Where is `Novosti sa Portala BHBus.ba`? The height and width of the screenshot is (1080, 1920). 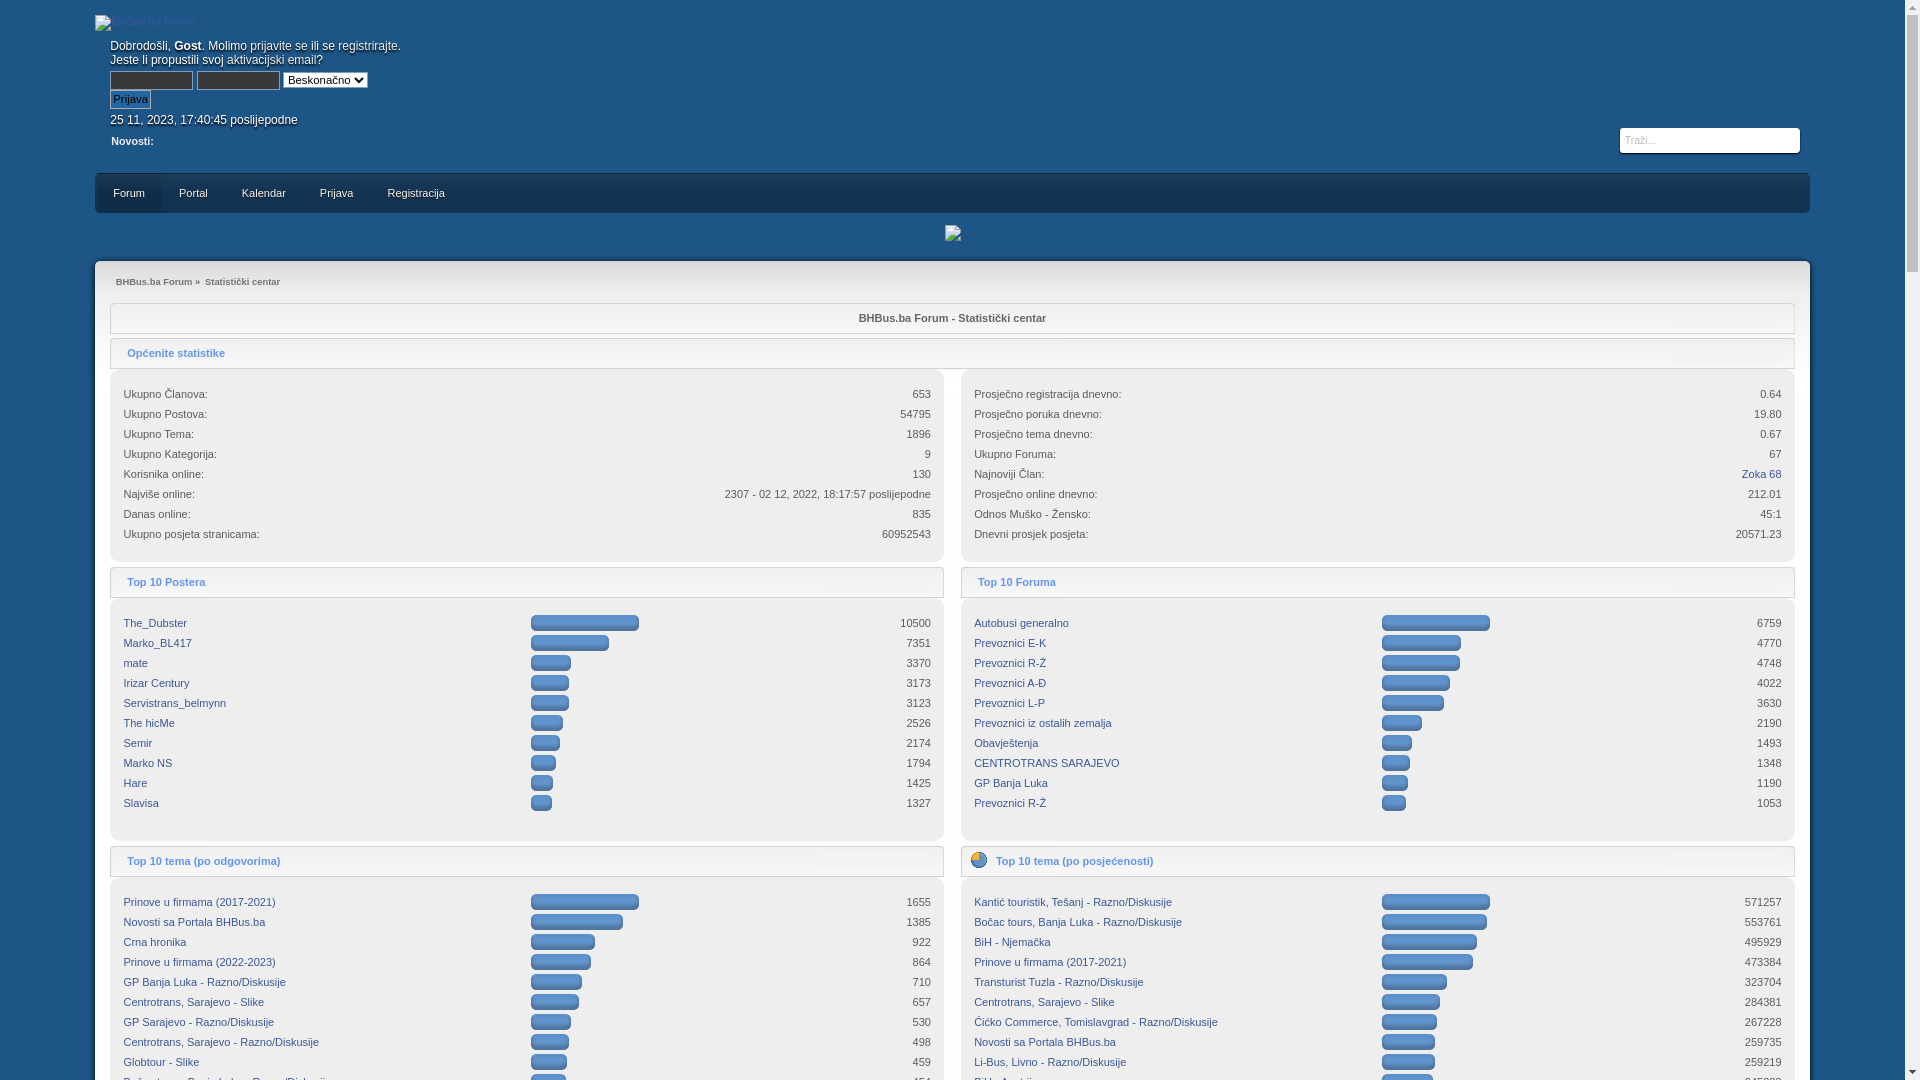 Novosti sa Portala BHBus.ba is located at coordinates (1045, 1042).